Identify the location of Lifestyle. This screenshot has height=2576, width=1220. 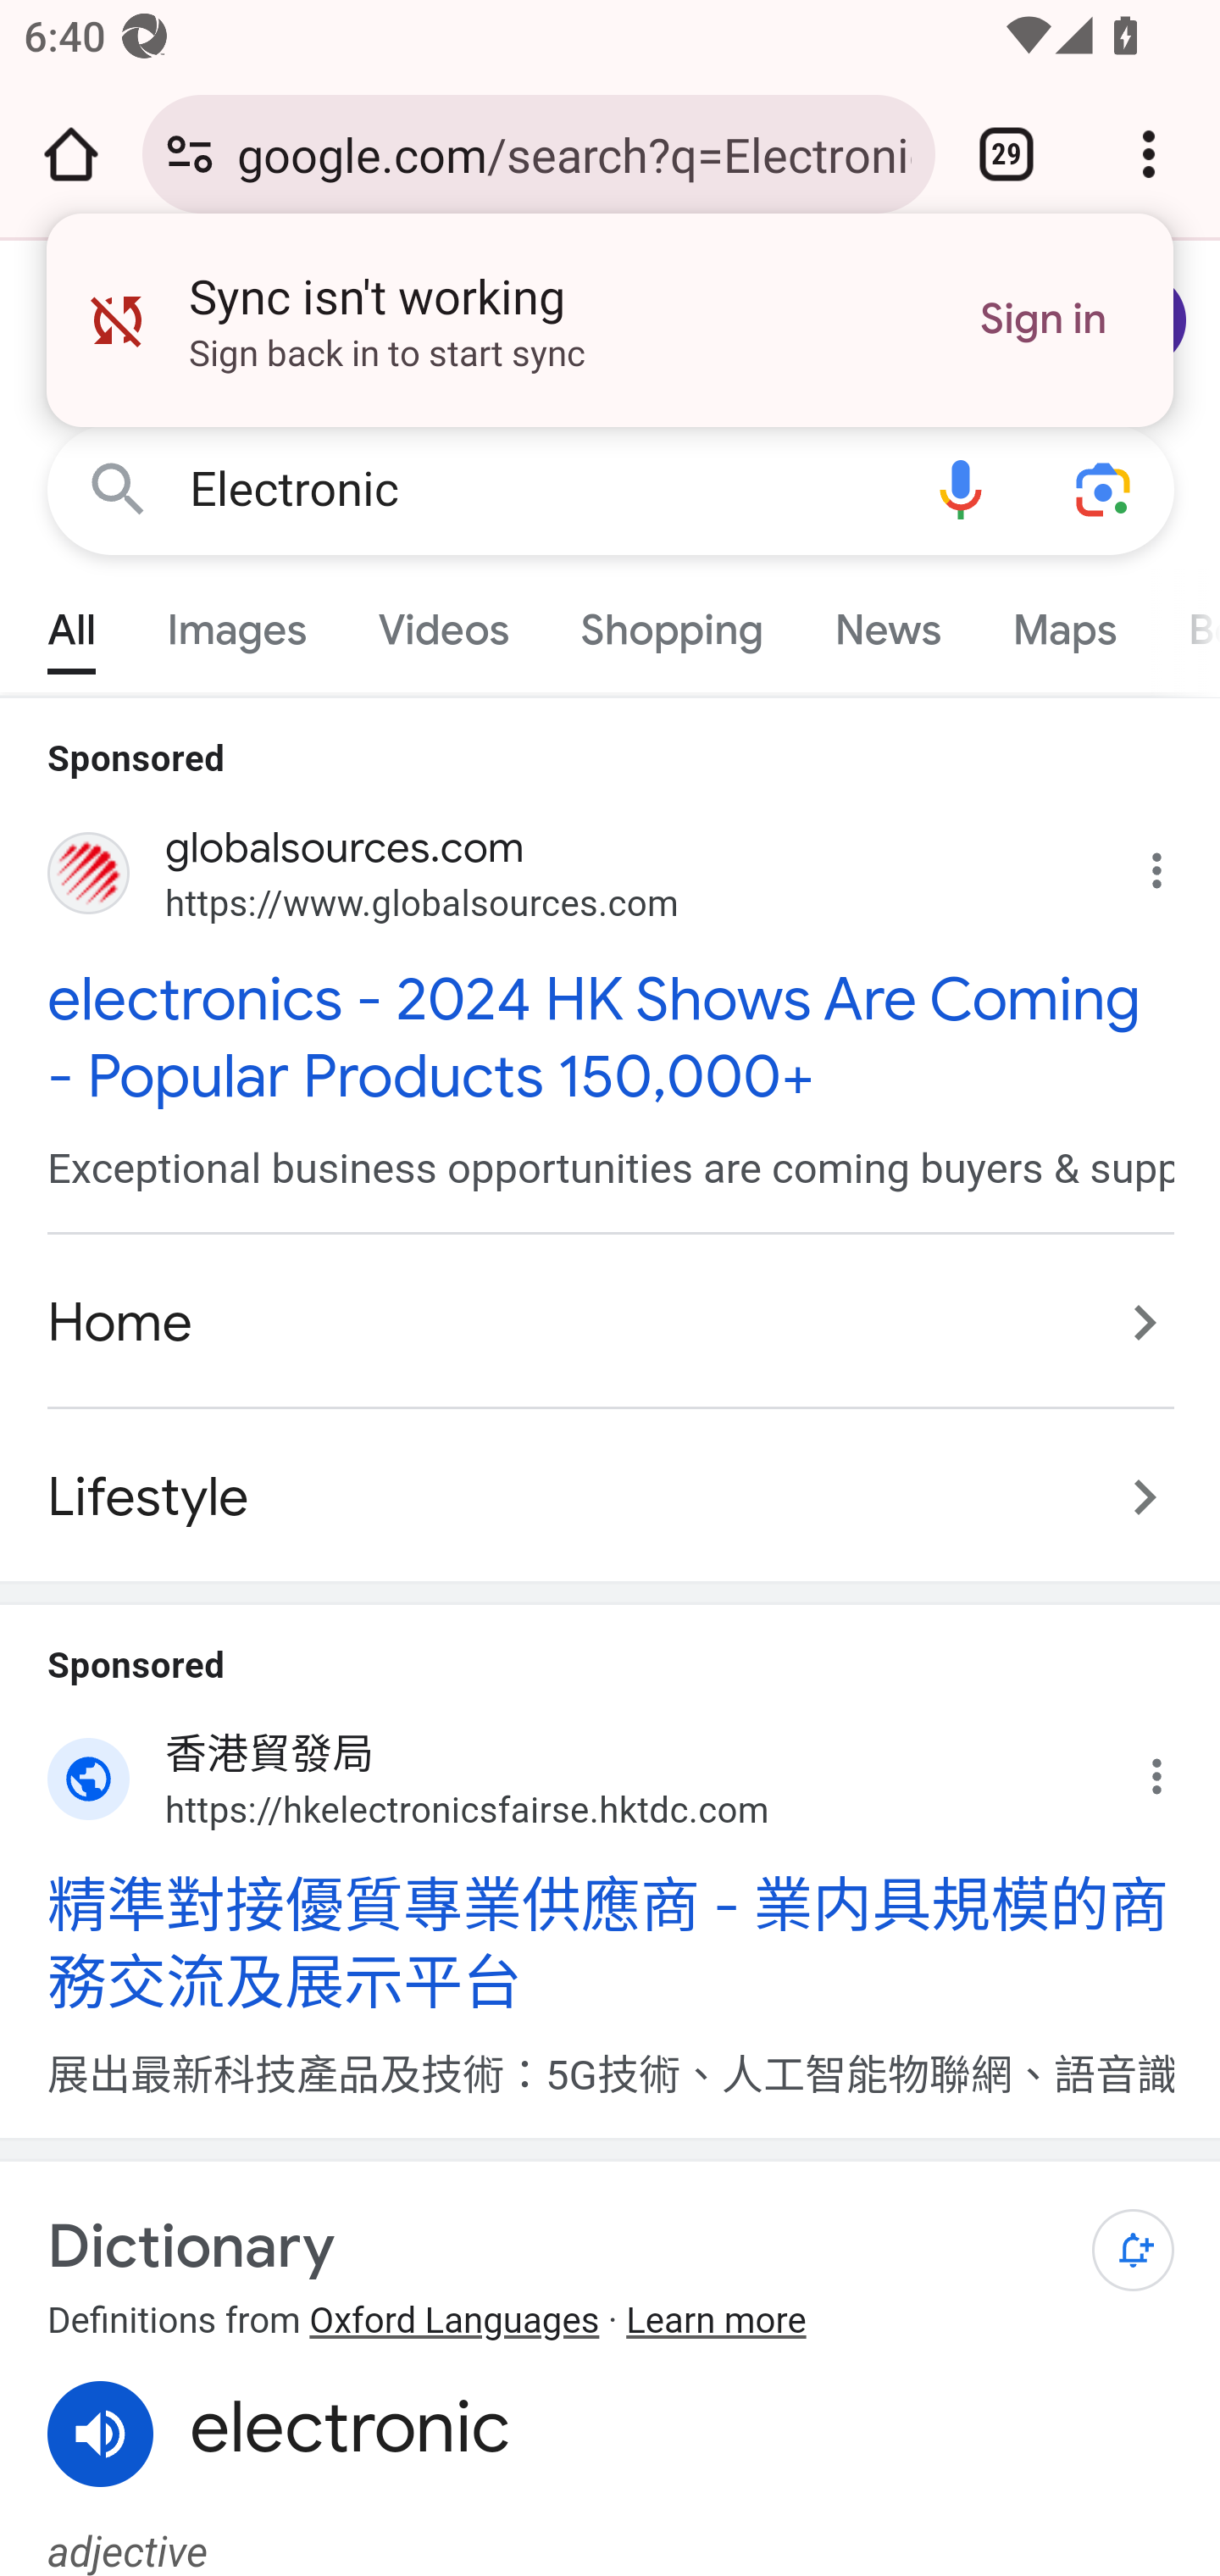
(612, 1481).